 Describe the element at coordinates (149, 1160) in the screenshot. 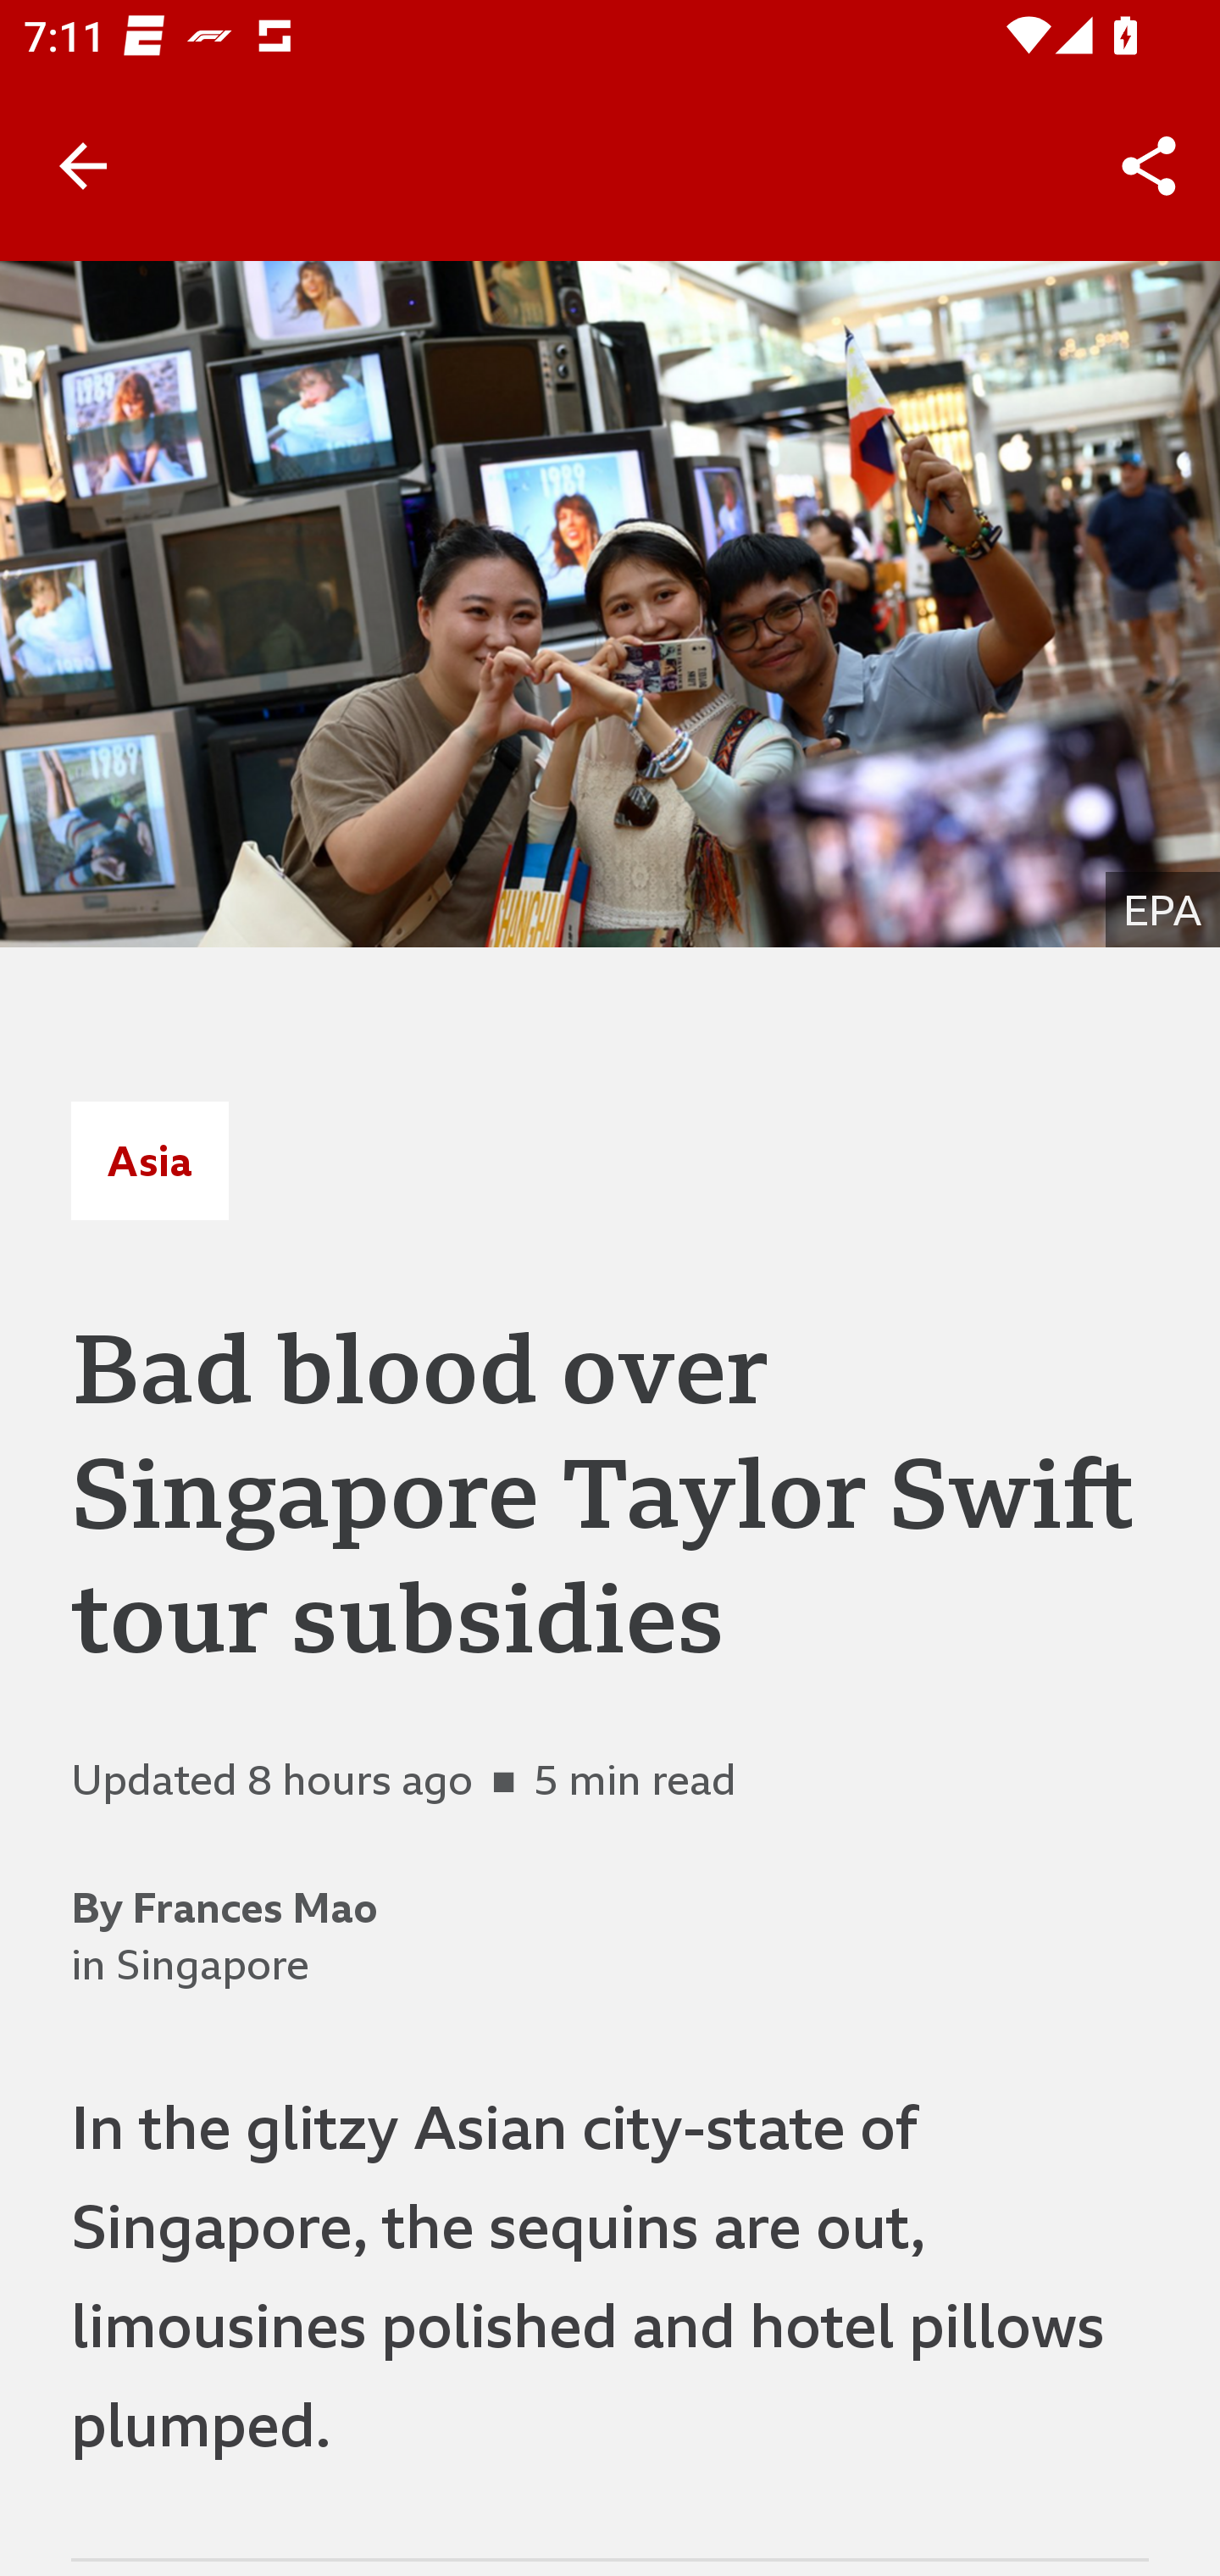

I see `Asia` at that location.